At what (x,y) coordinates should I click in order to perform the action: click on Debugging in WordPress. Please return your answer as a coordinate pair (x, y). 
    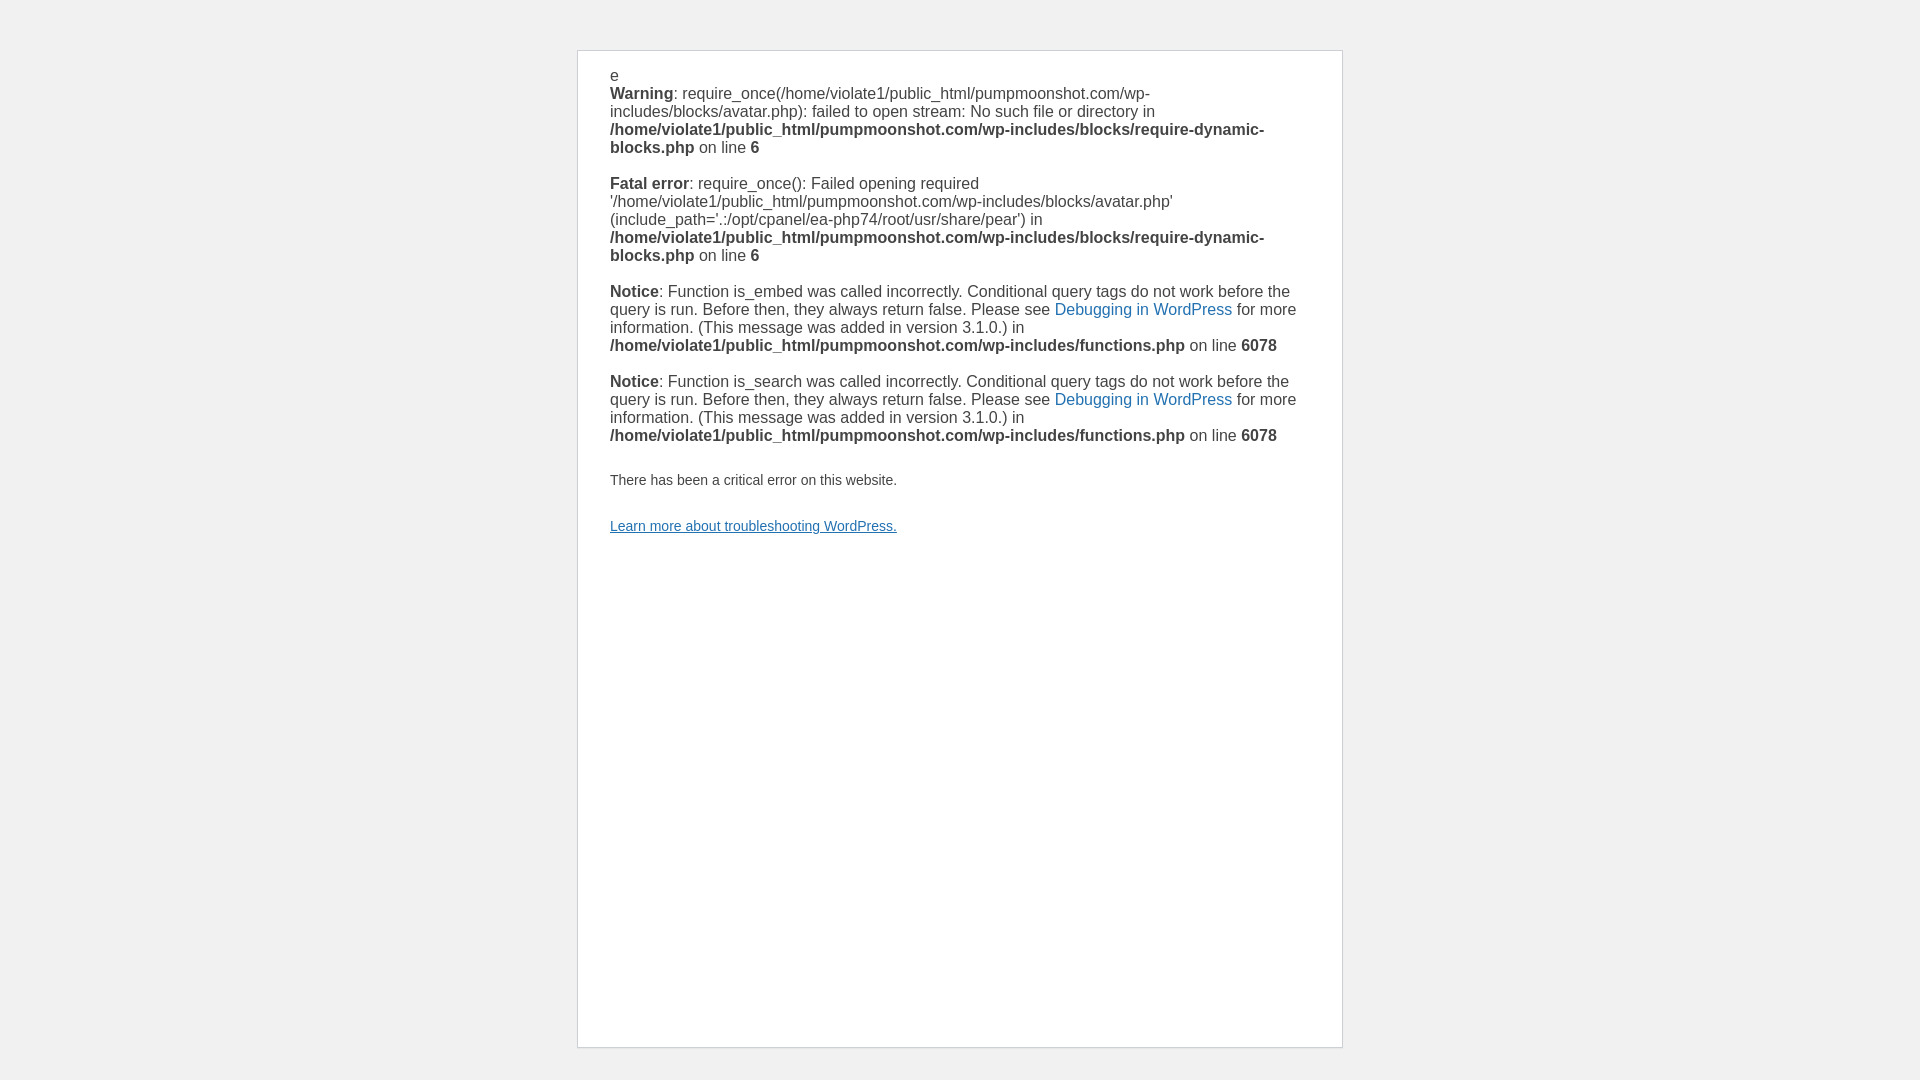
    Looking at the image, I should click on (1143, 309).